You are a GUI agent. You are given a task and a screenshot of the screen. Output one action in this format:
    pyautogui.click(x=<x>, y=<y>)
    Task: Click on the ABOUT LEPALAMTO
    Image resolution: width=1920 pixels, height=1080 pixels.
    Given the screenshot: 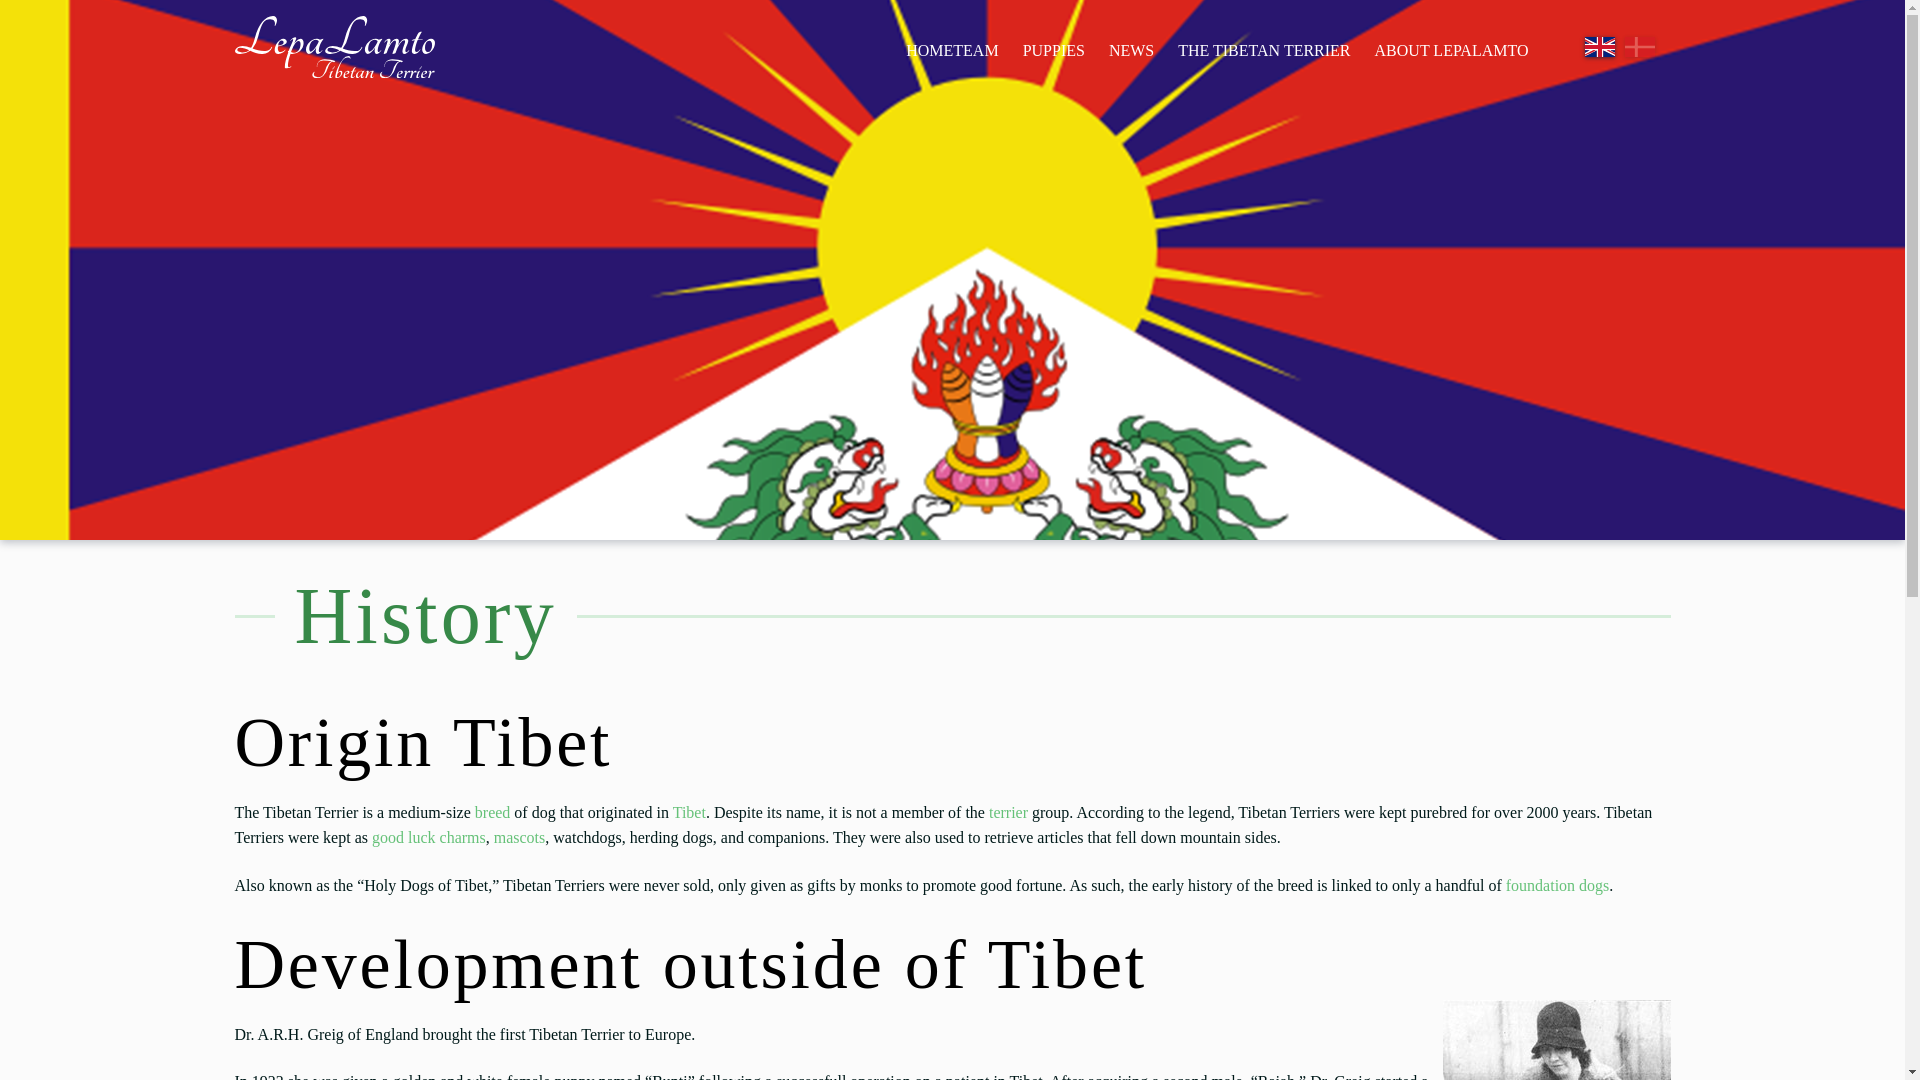 What is the action you would take?
    pyautogui.click(x=1452, y=50)
    